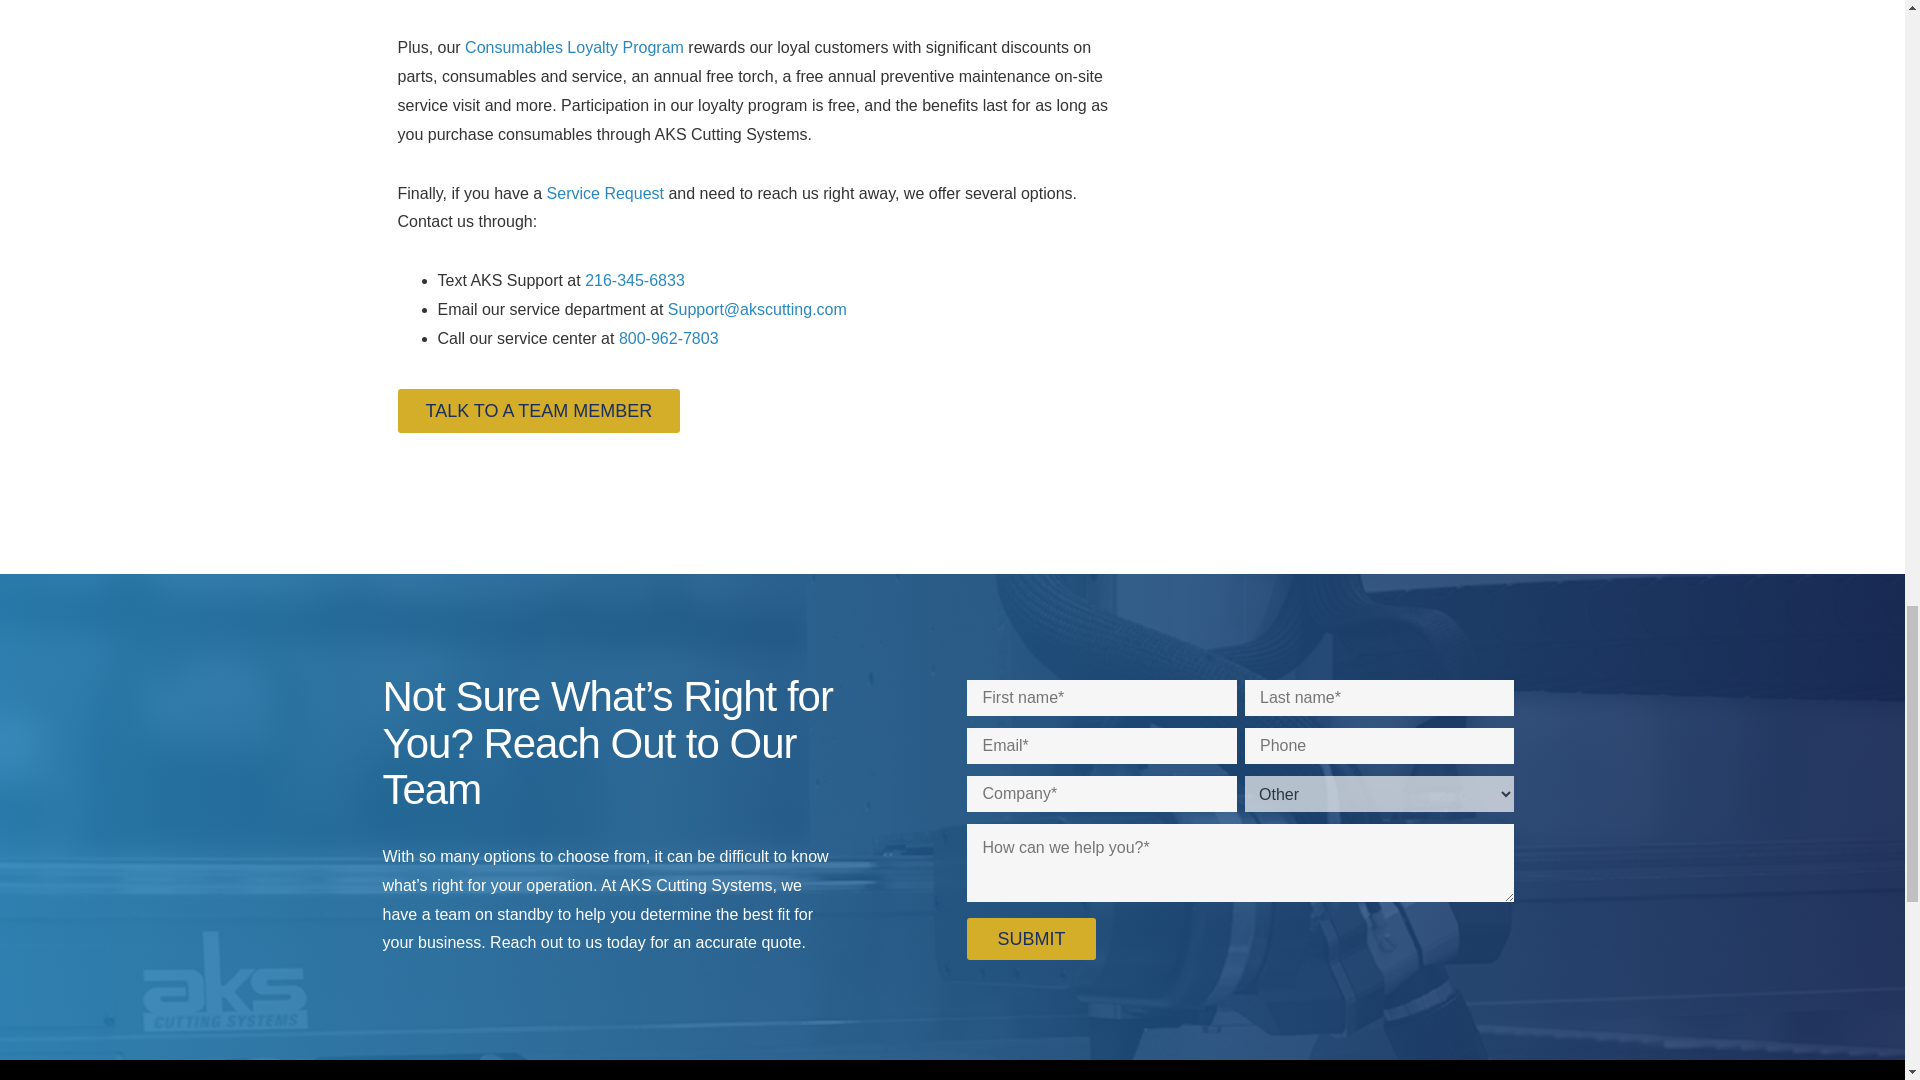  I want to click on Submit, so click(1030, 939).